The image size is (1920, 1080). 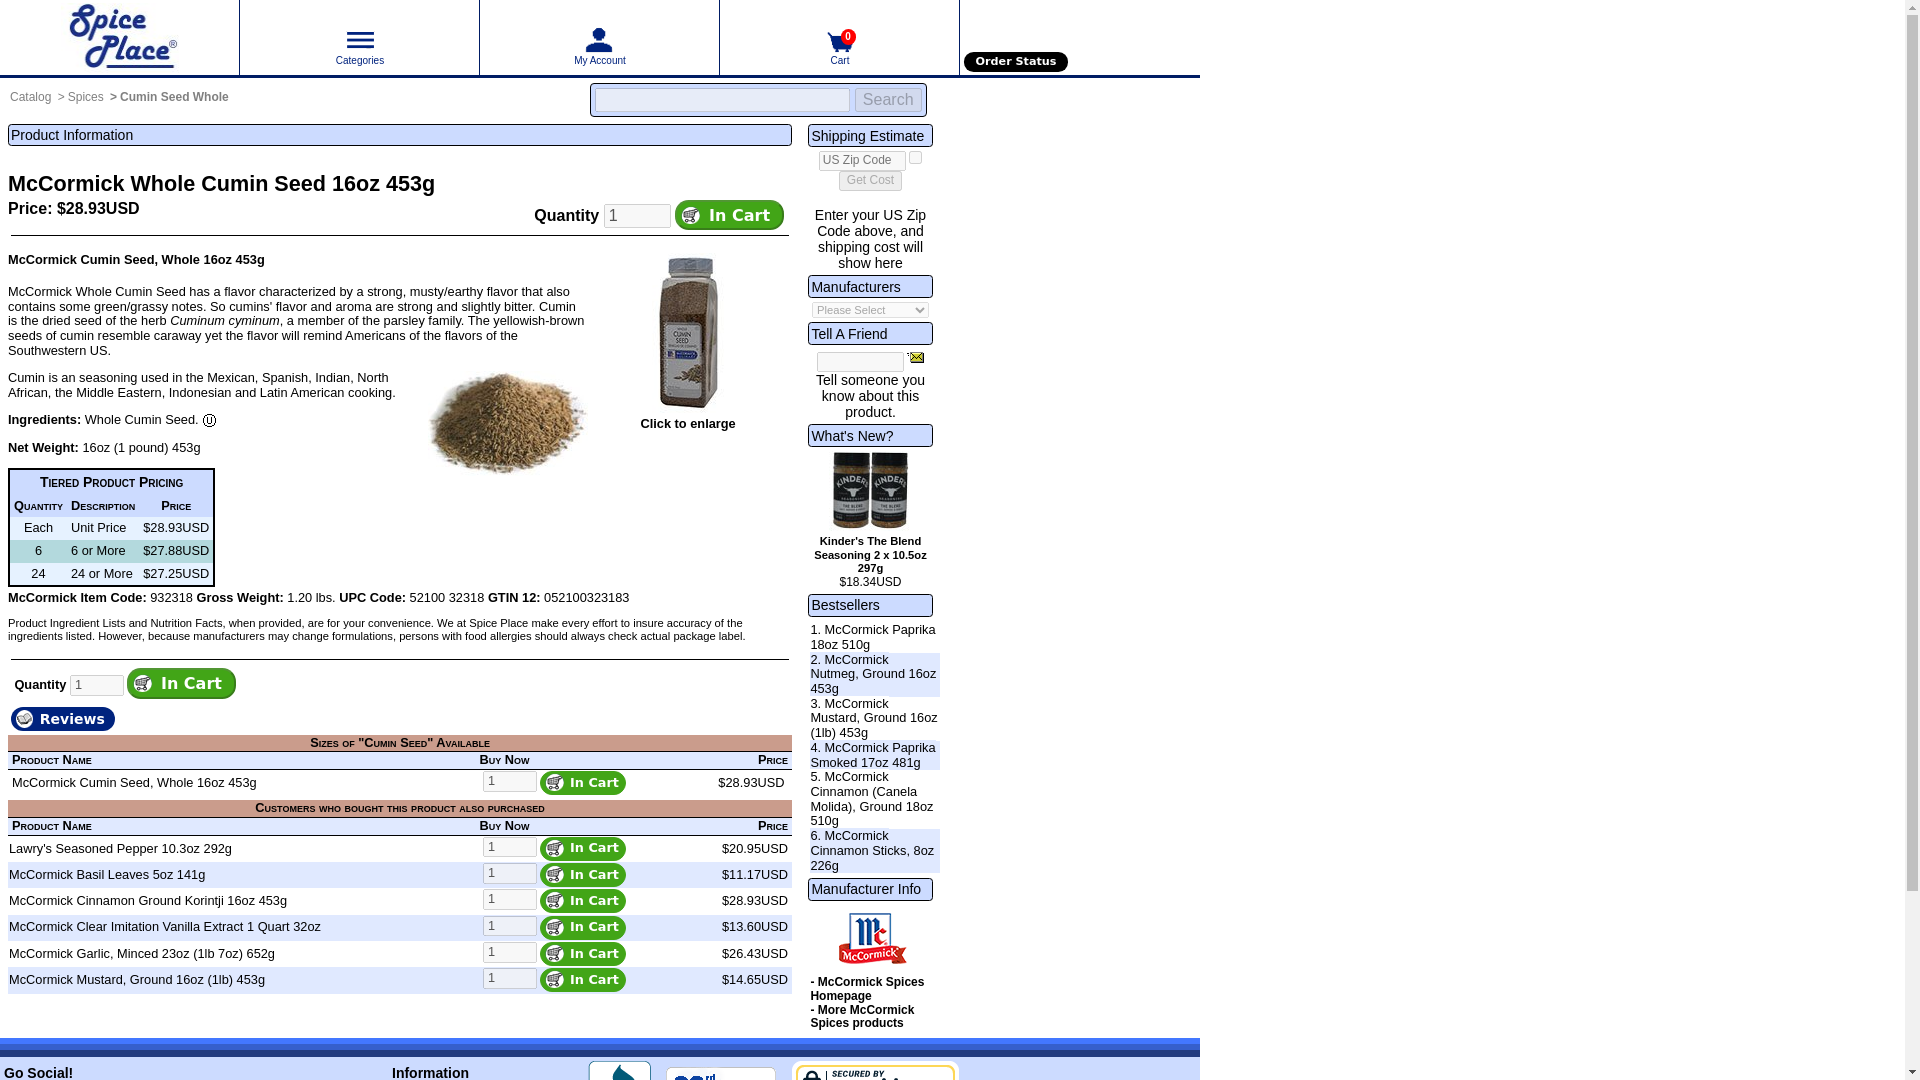 What do you see at coordinates (888, 100) in the screenshot?
I see `Search` at bounding box center [888, 100].